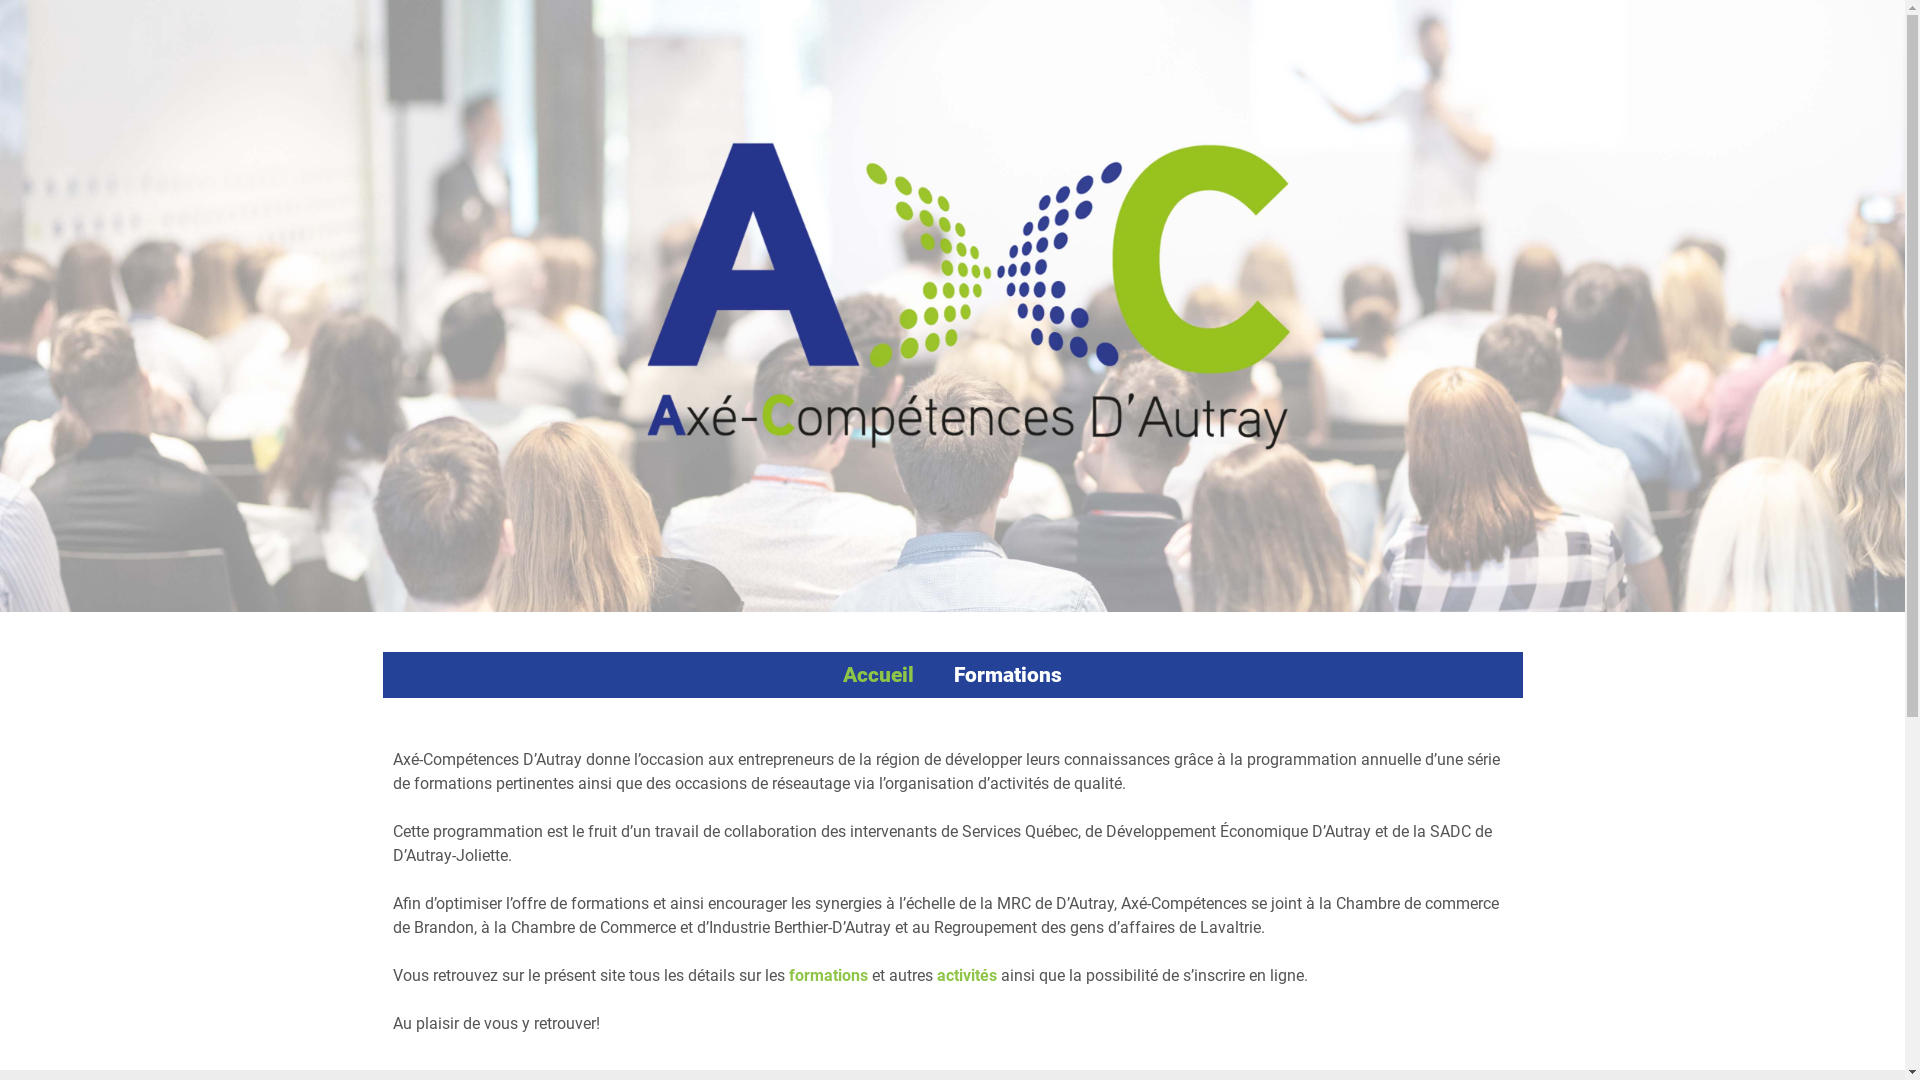 This screenshot has height=1080, width=1920. What do you see at coordinates (828, 976) in the screenshot?
I see `formations` at bounding box center [828, 976].